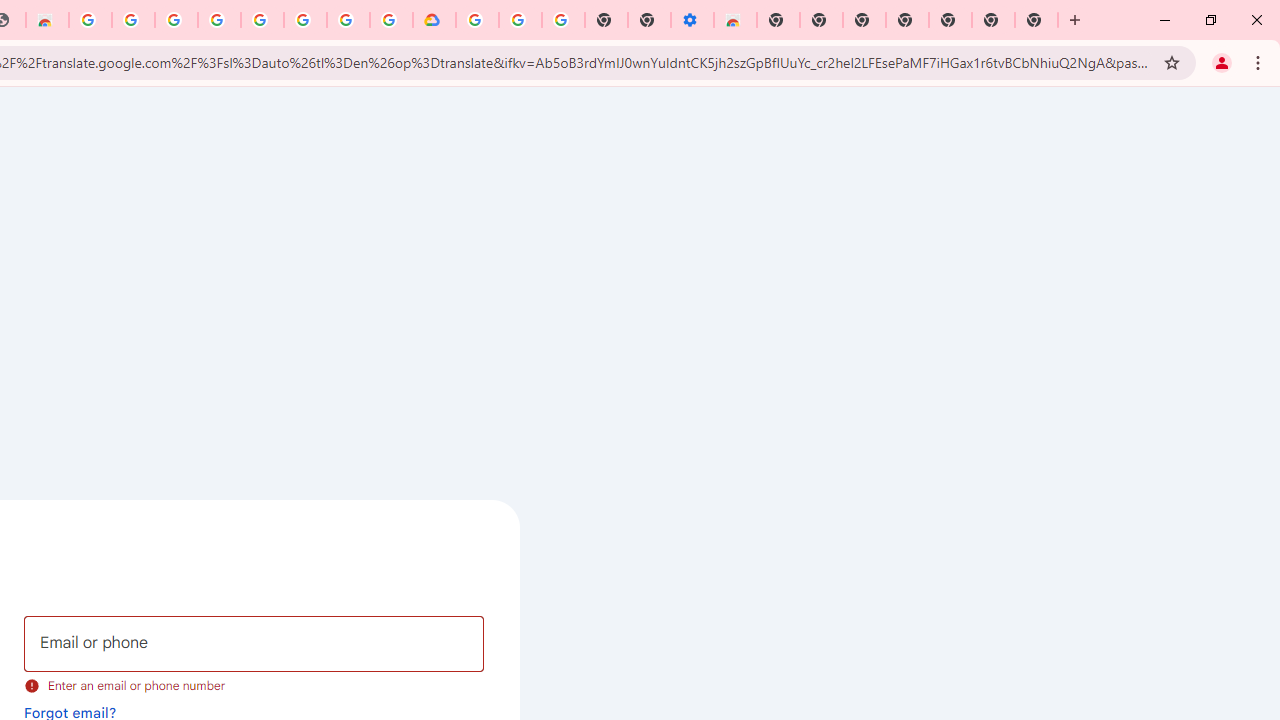 Image resolution: width=1280 pixels, height=720 pixels. What do you see at coordinates (520, 20) in the screenshot?
I see `Google Account Help` at bounding box center [520, 20].